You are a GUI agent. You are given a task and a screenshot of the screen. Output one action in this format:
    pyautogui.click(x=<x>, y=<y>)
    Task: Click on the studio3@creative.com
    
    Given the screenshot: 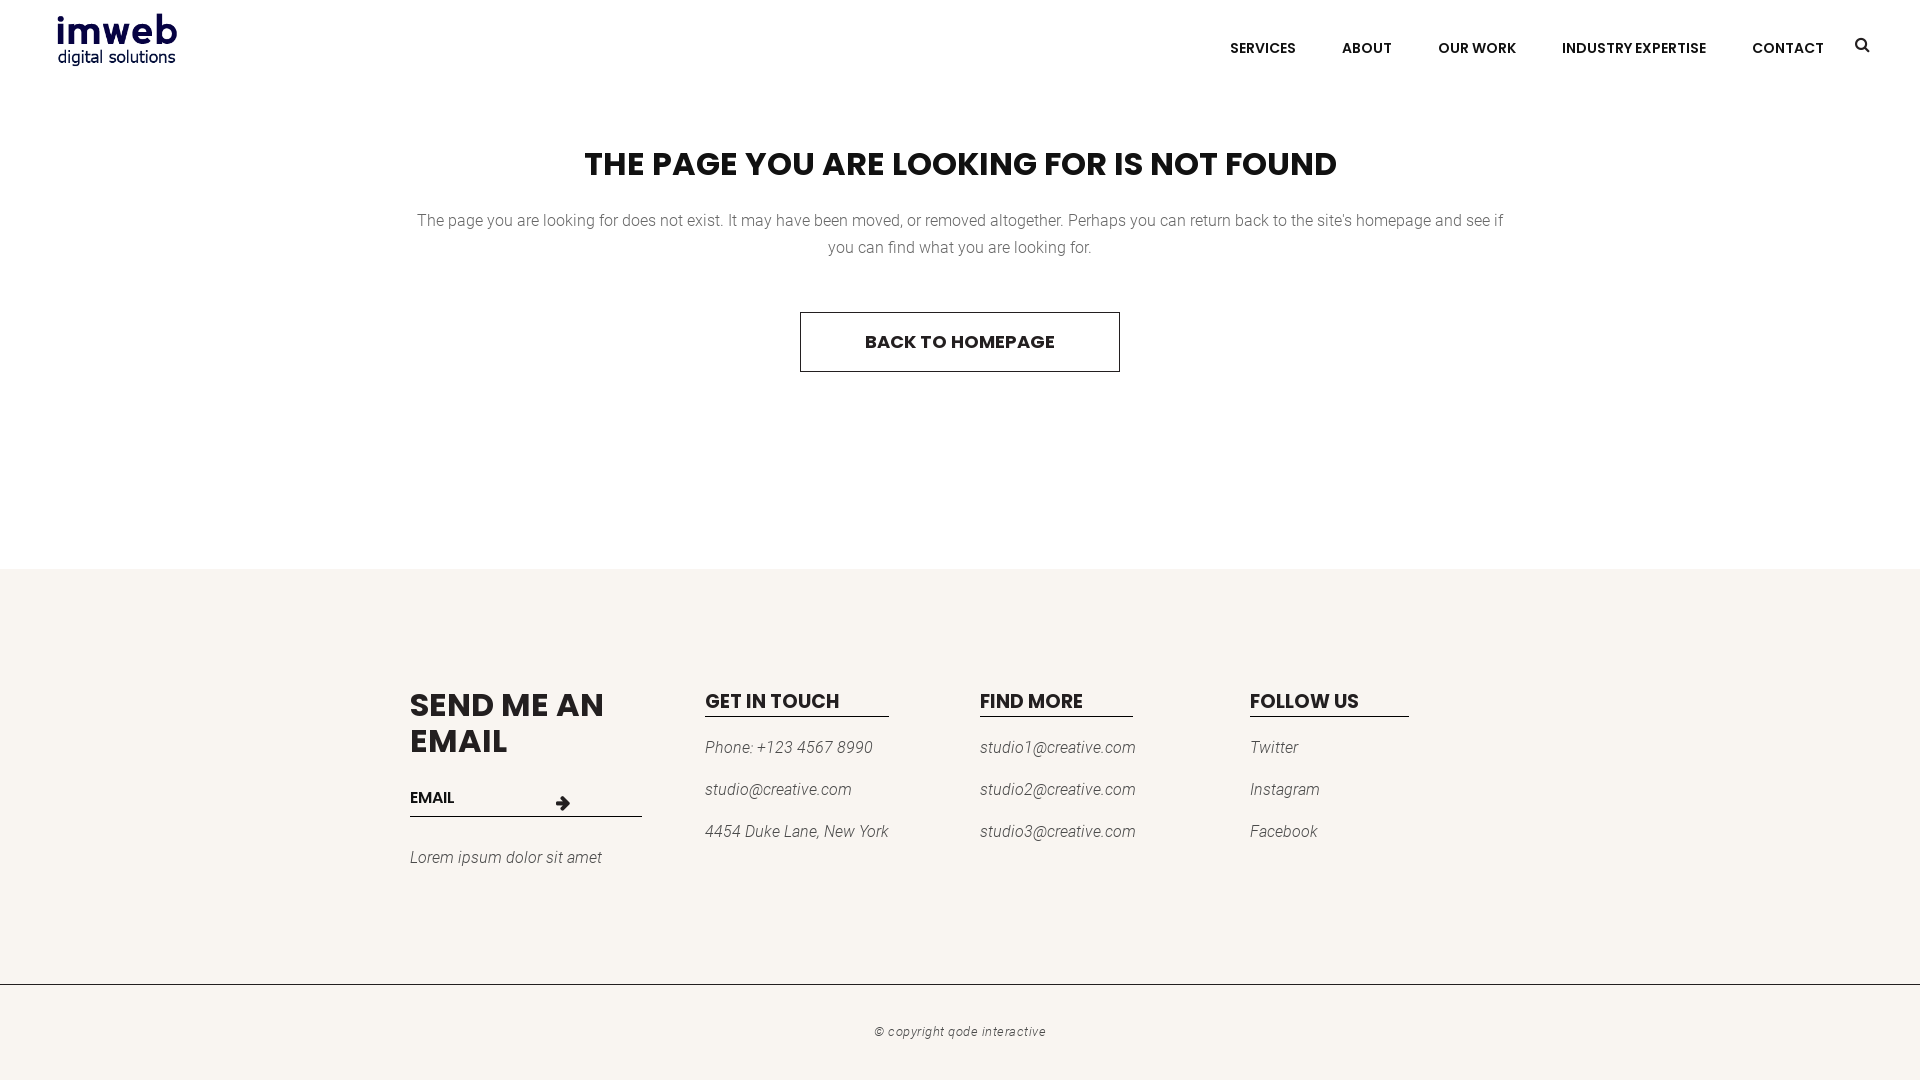 What is the action you would take?
    pyautogui.click(x=1058, y=832)
    